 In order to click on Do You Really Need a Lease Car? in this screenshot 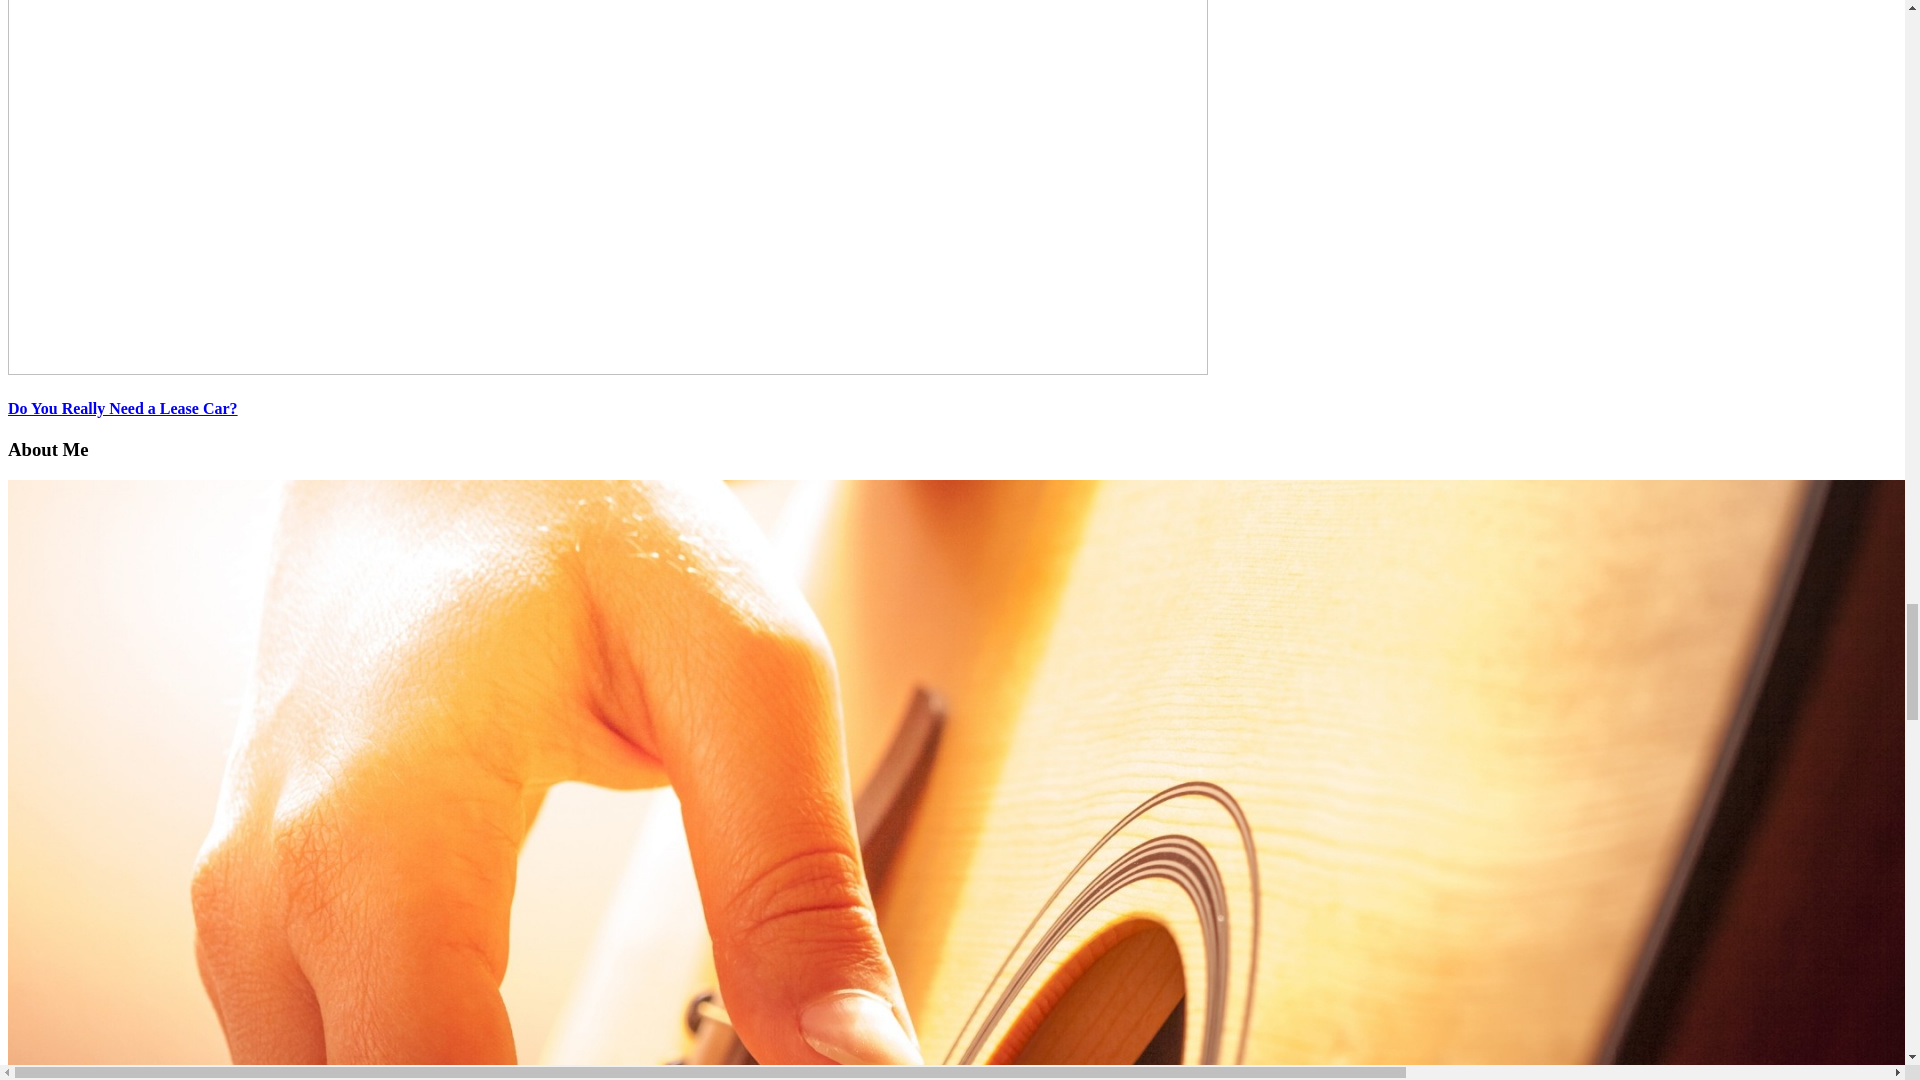, I will do `click(122, 408)`.